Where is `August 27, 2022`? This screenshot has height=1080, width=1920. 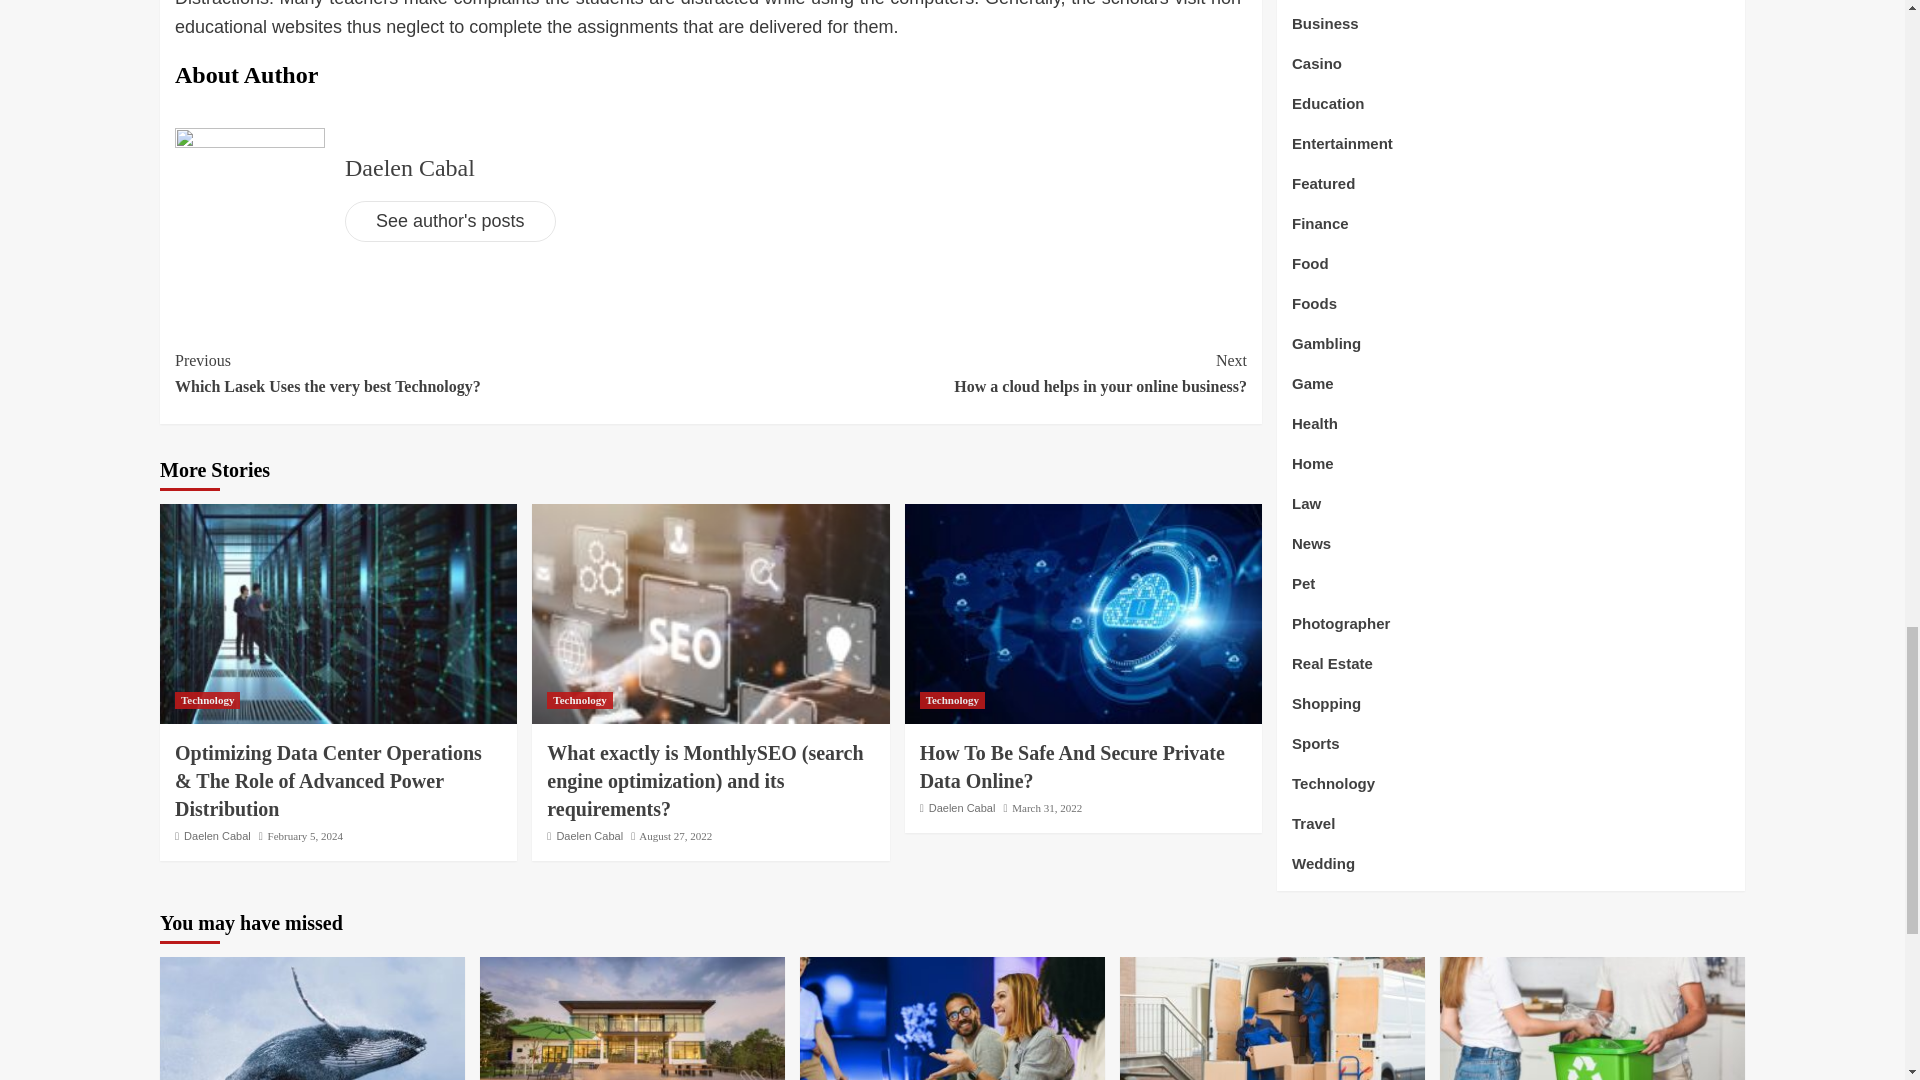 August 27, 2022 is located at coordinates (676, 836).